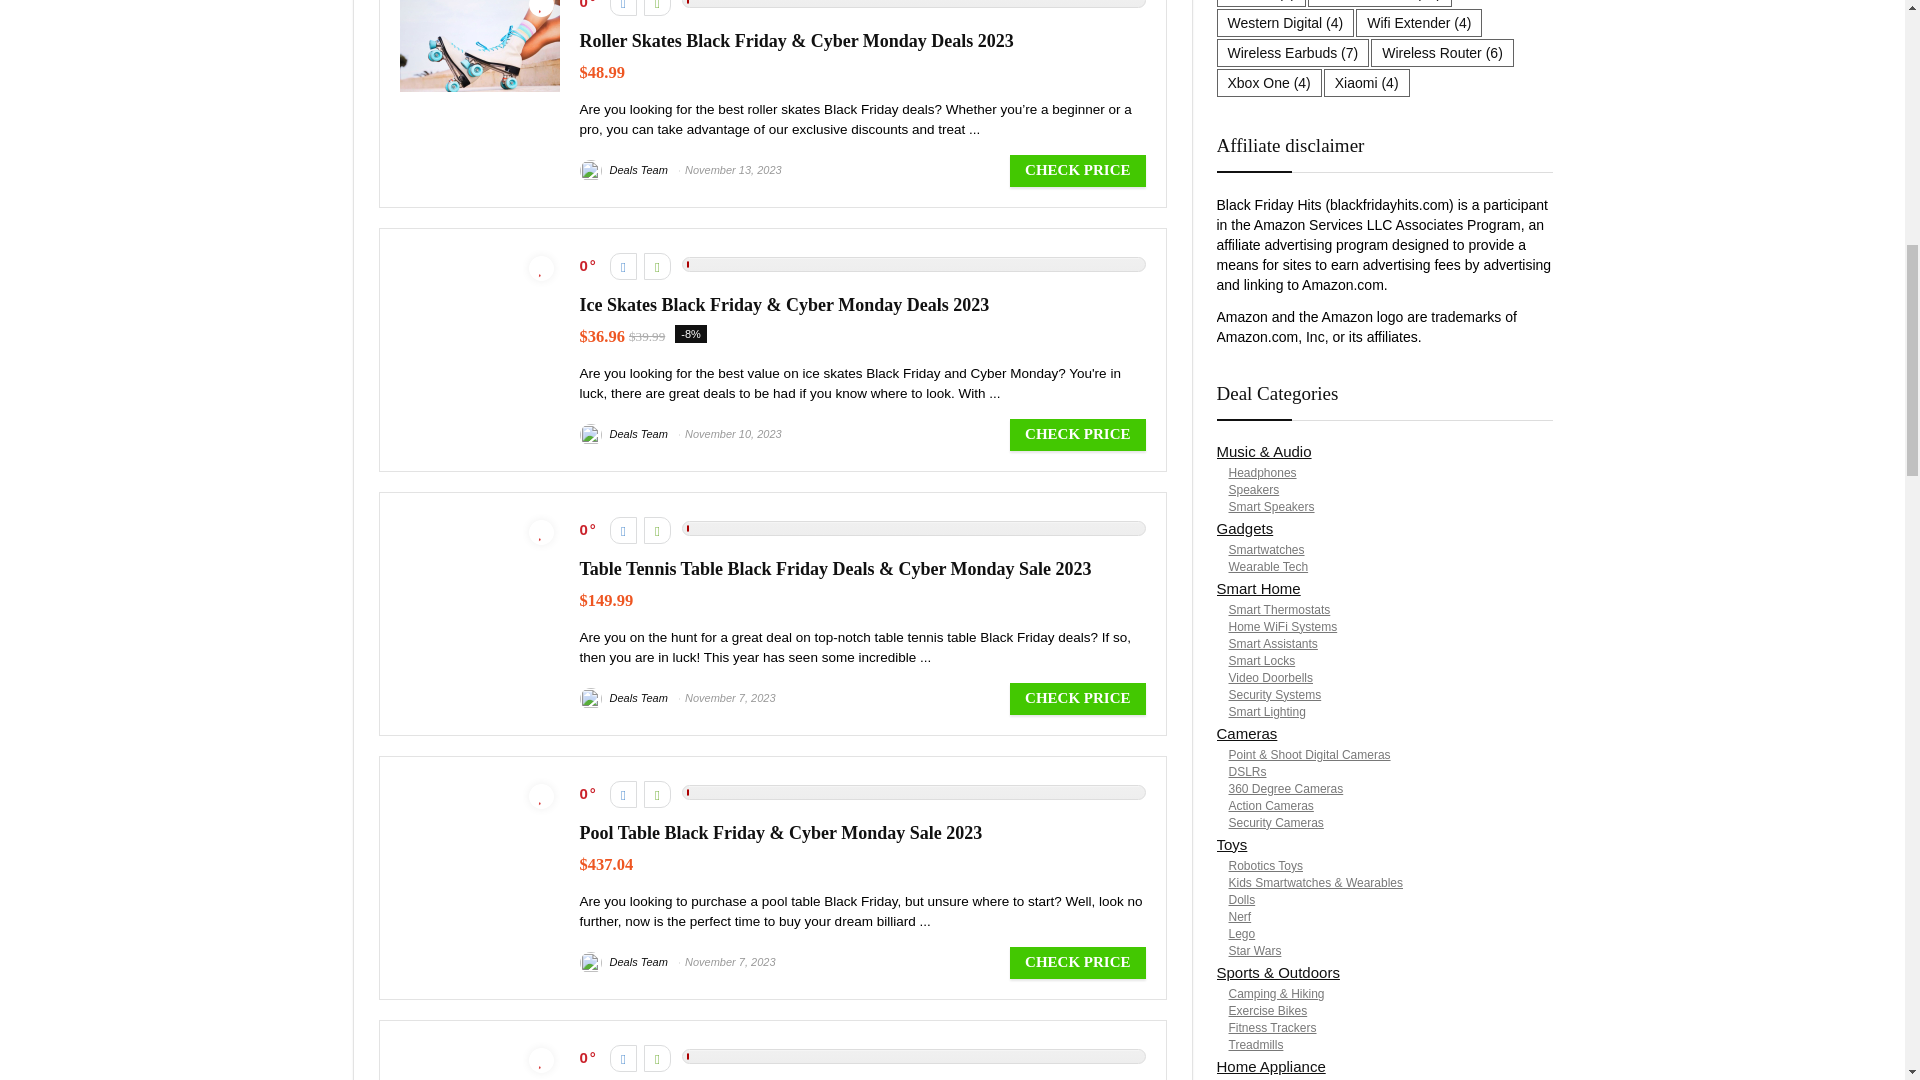  I want to click on Vote down, so click(624, 8).